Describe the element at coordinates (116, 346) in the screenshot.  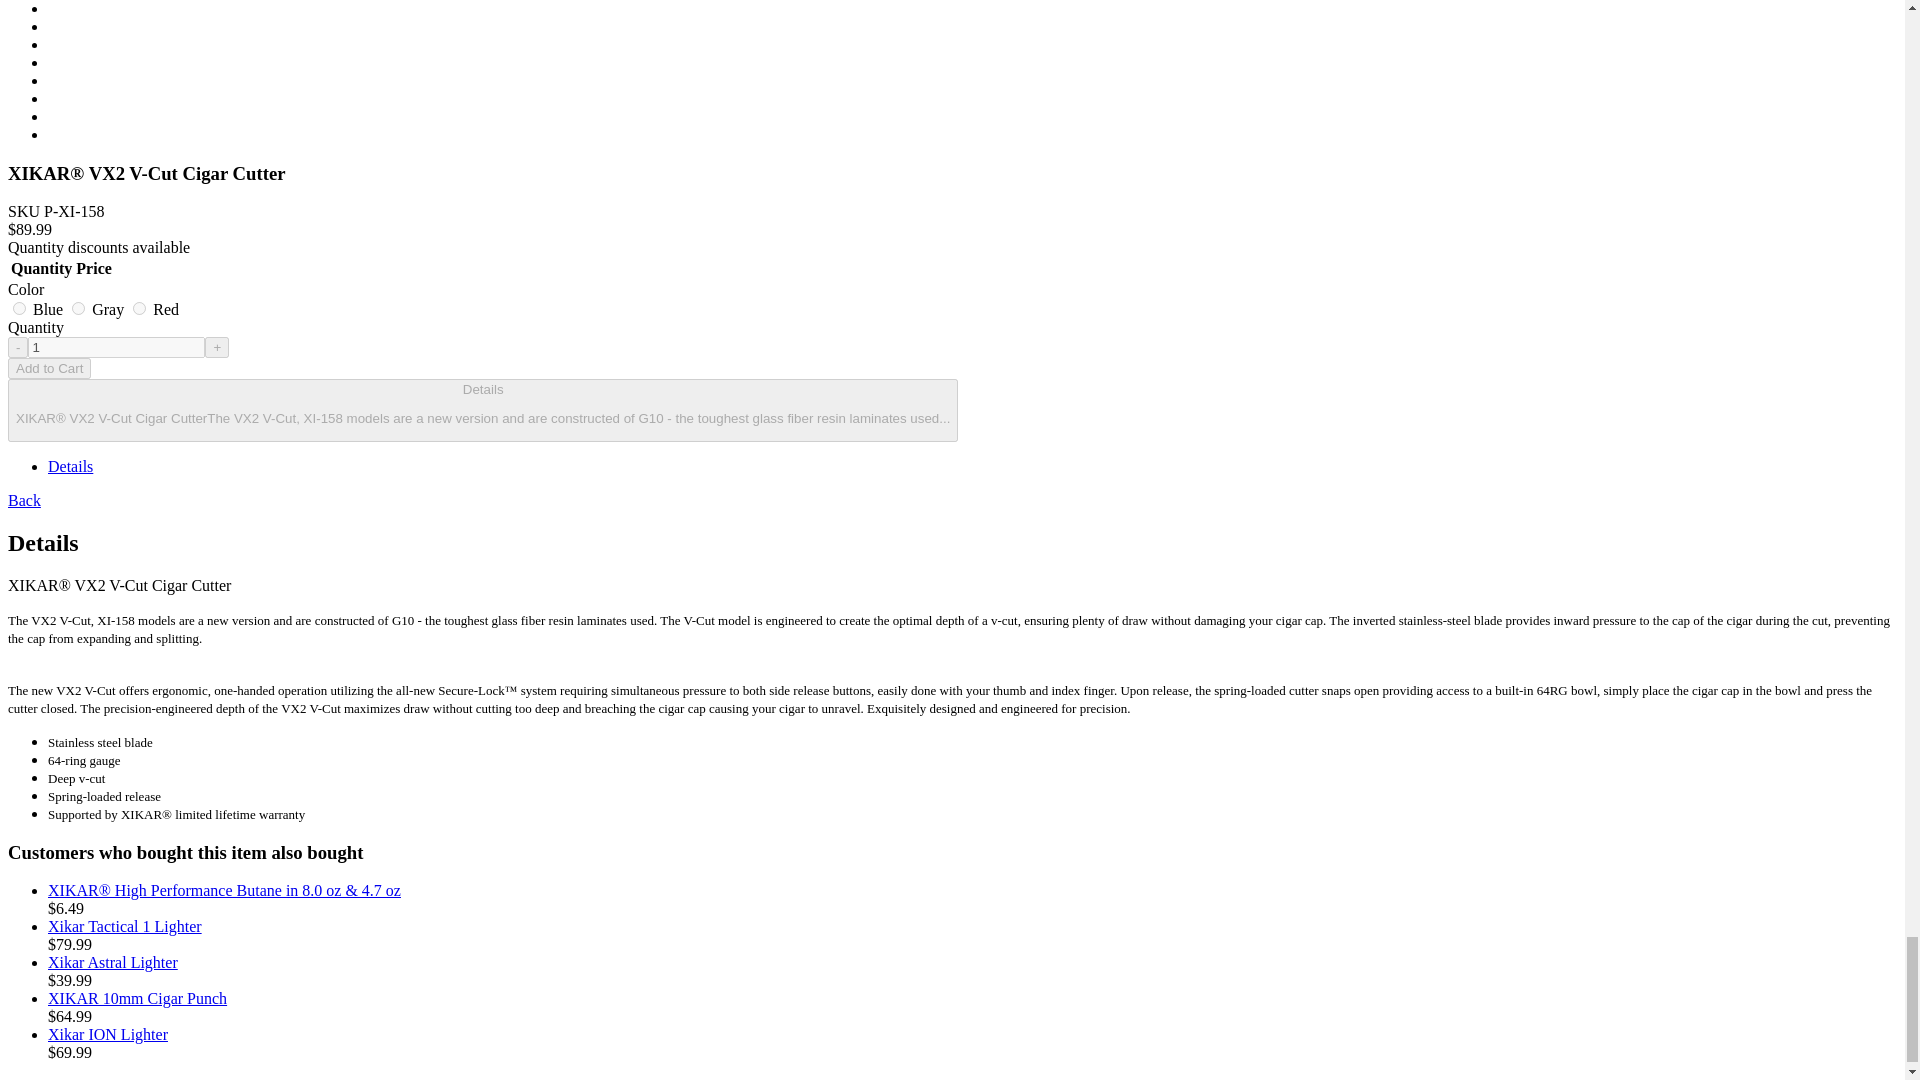
I see `1` at that location.